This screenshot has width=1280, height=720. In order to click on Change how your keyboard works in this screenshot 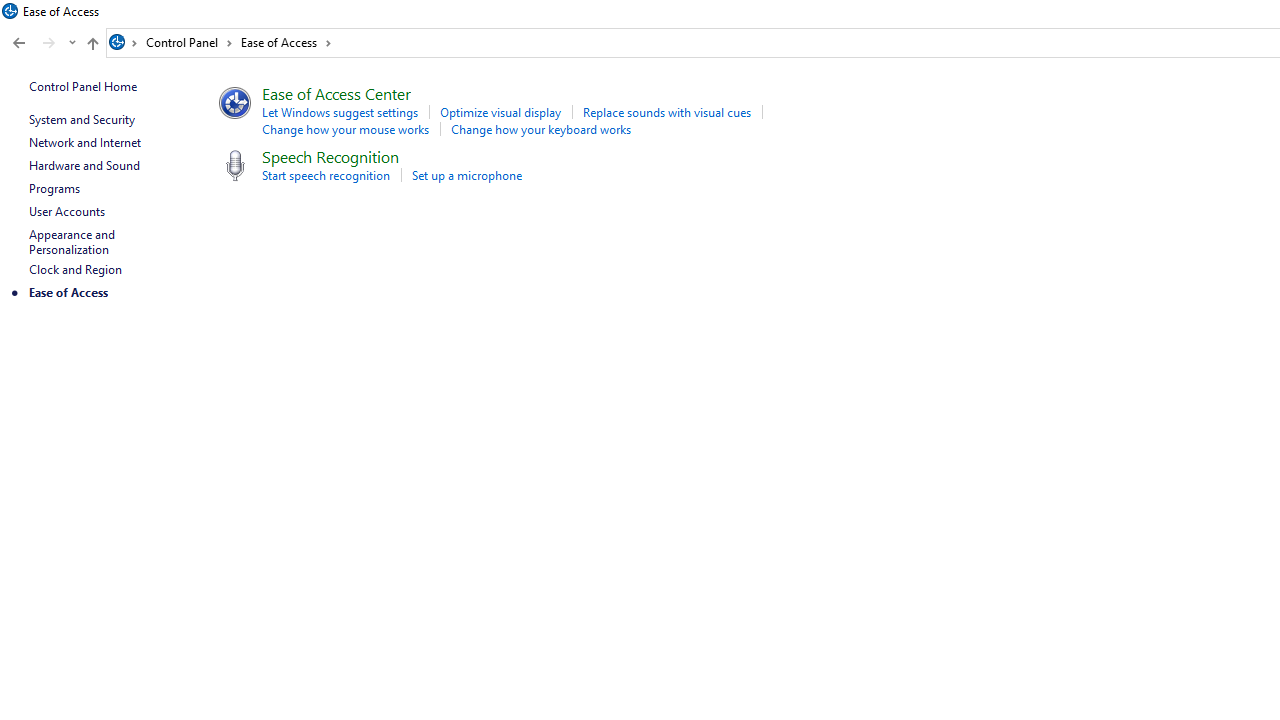, I will do `click(541, 128)`.